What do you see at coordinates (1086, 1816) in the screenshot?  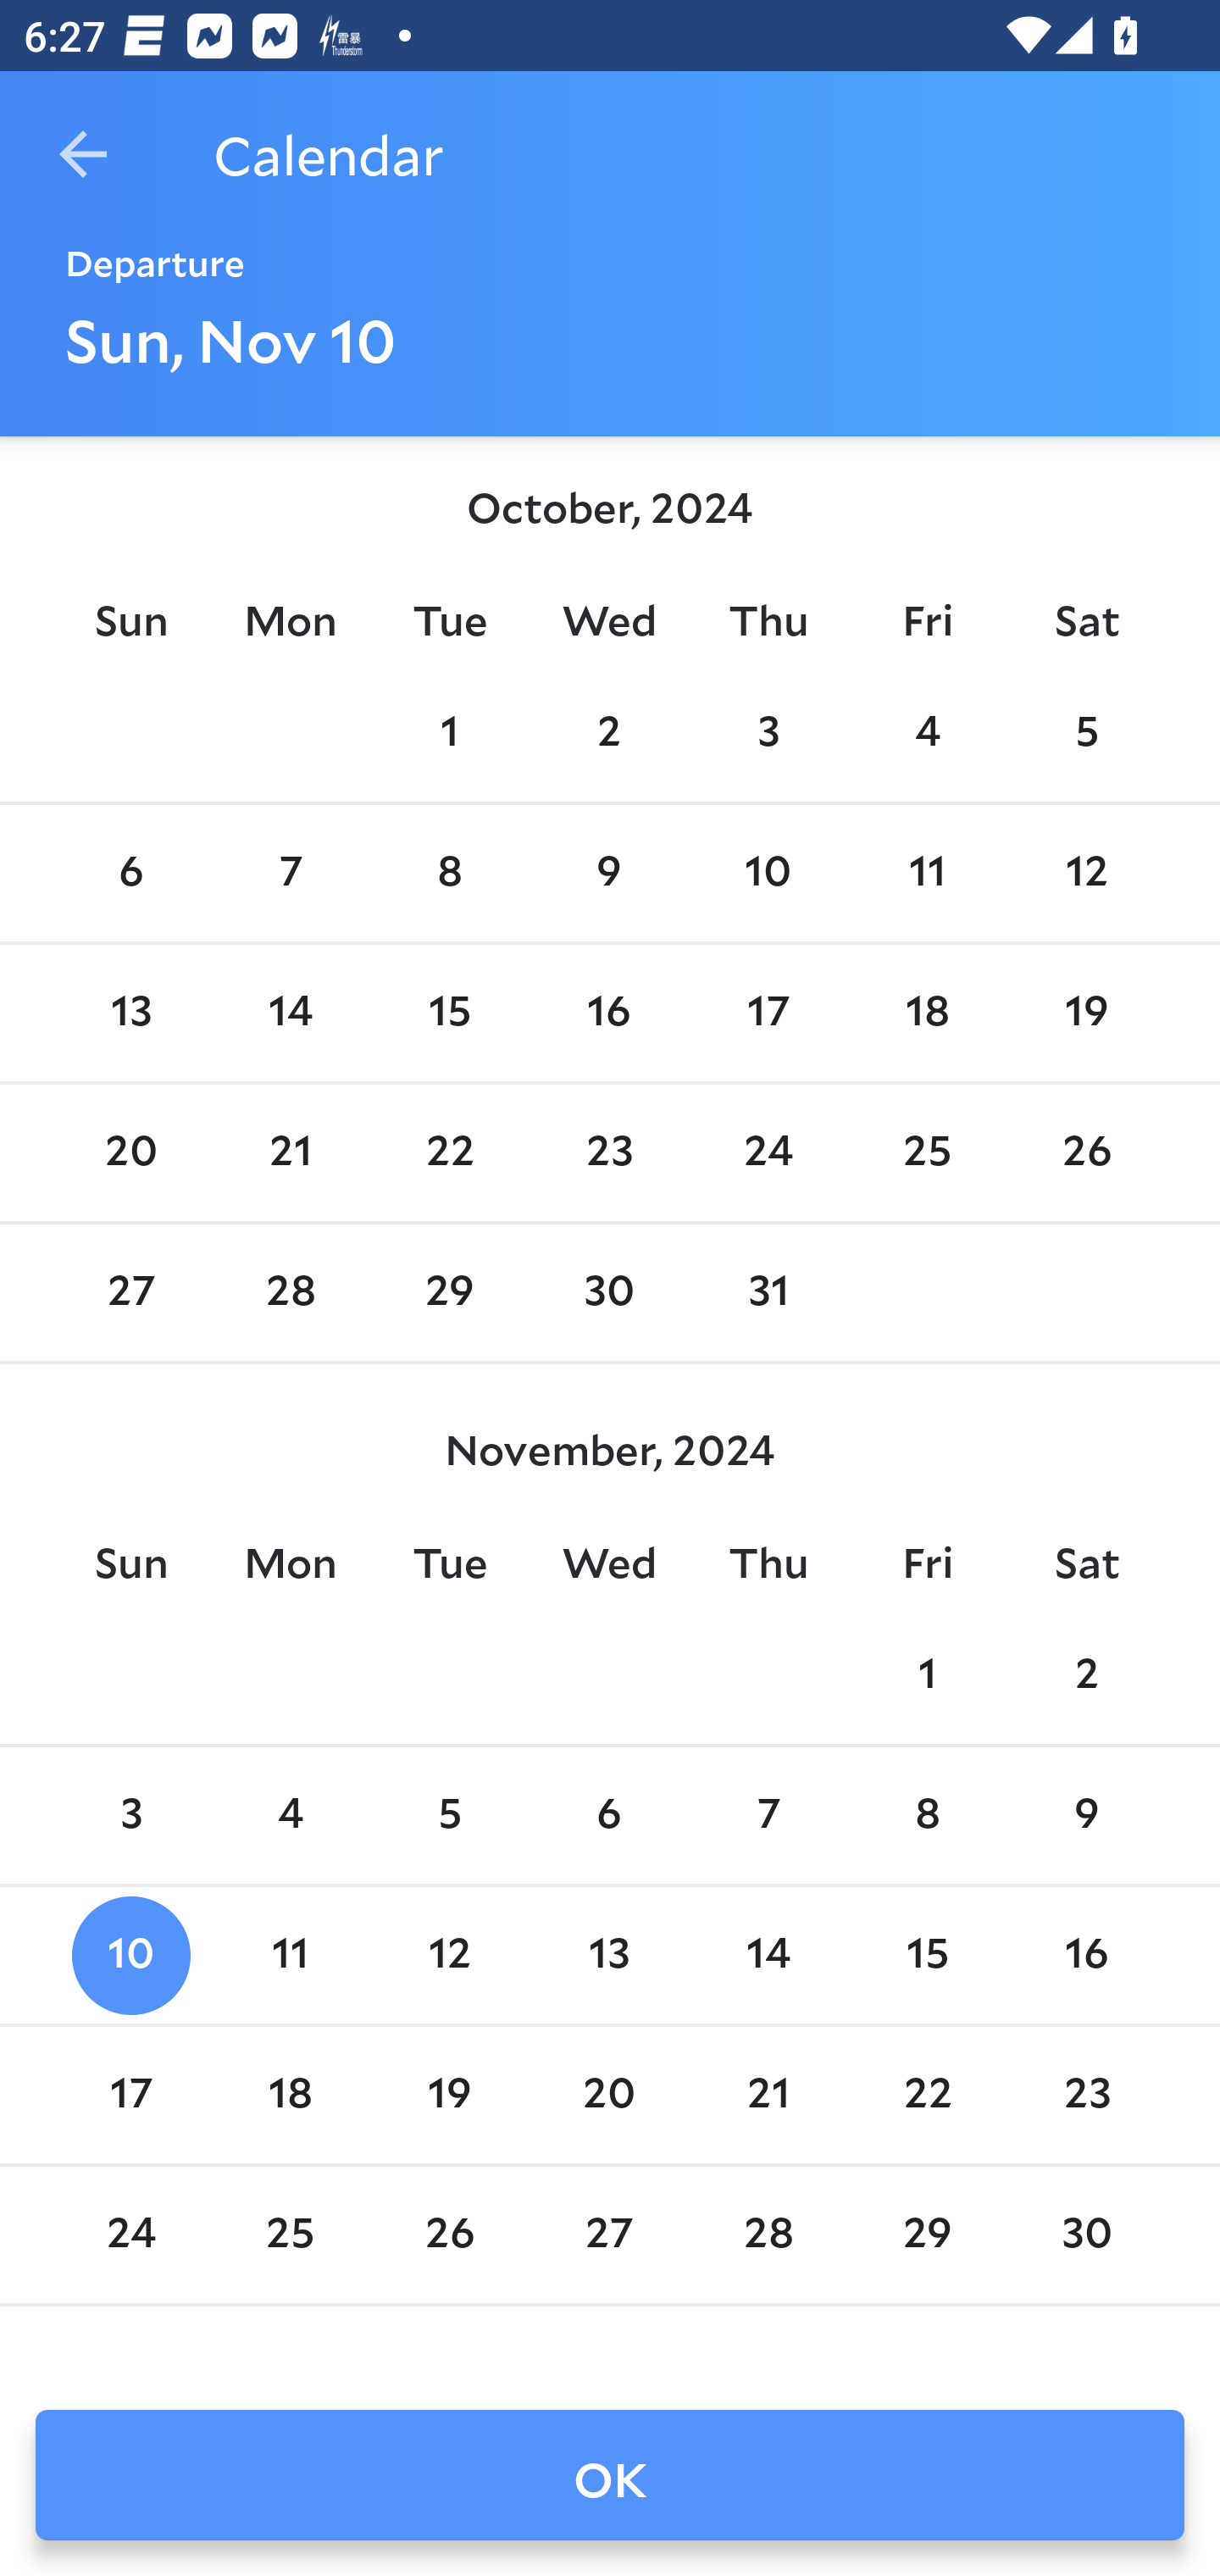 I see `9` at bounding box center [1086, 1816].